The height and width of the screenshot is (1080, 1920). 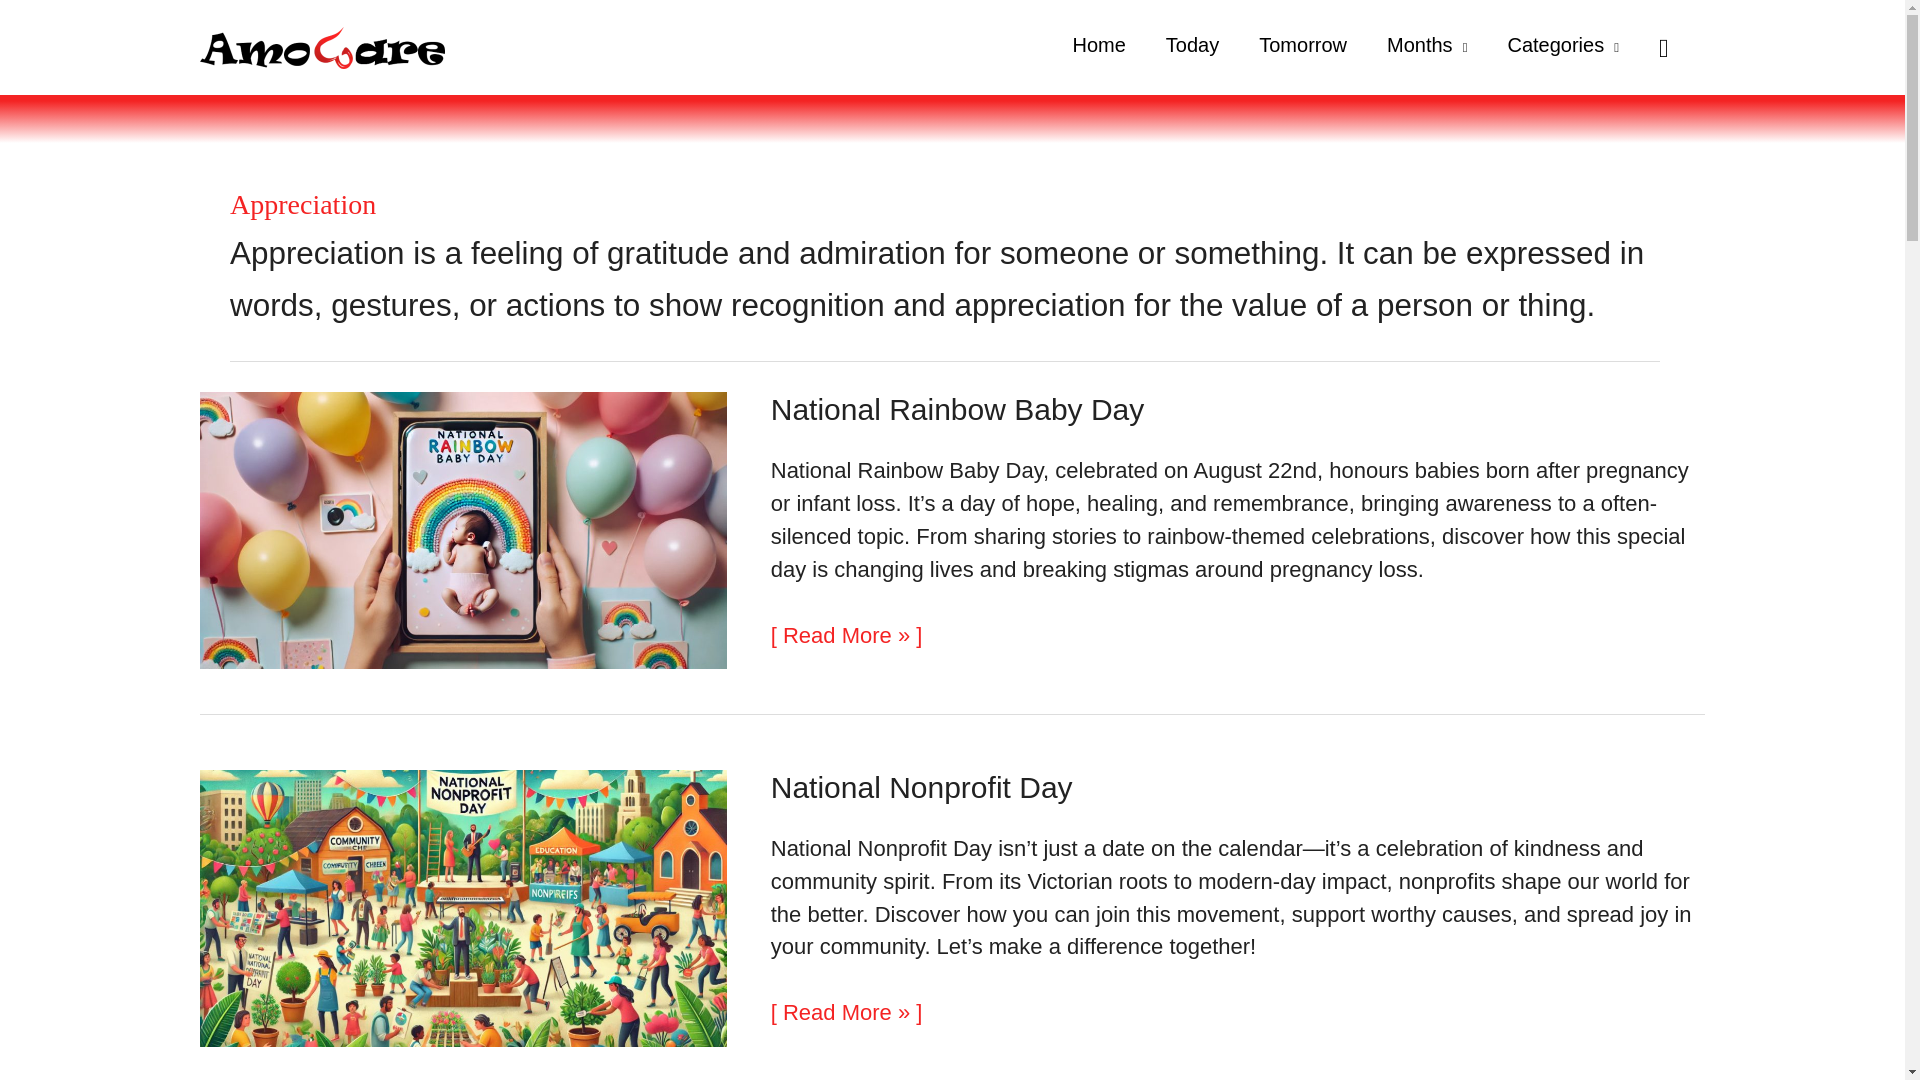 What do you see at coordinates (1098, 48) in the screenshot?
I see `Home` at bounding box center [1098, 48].